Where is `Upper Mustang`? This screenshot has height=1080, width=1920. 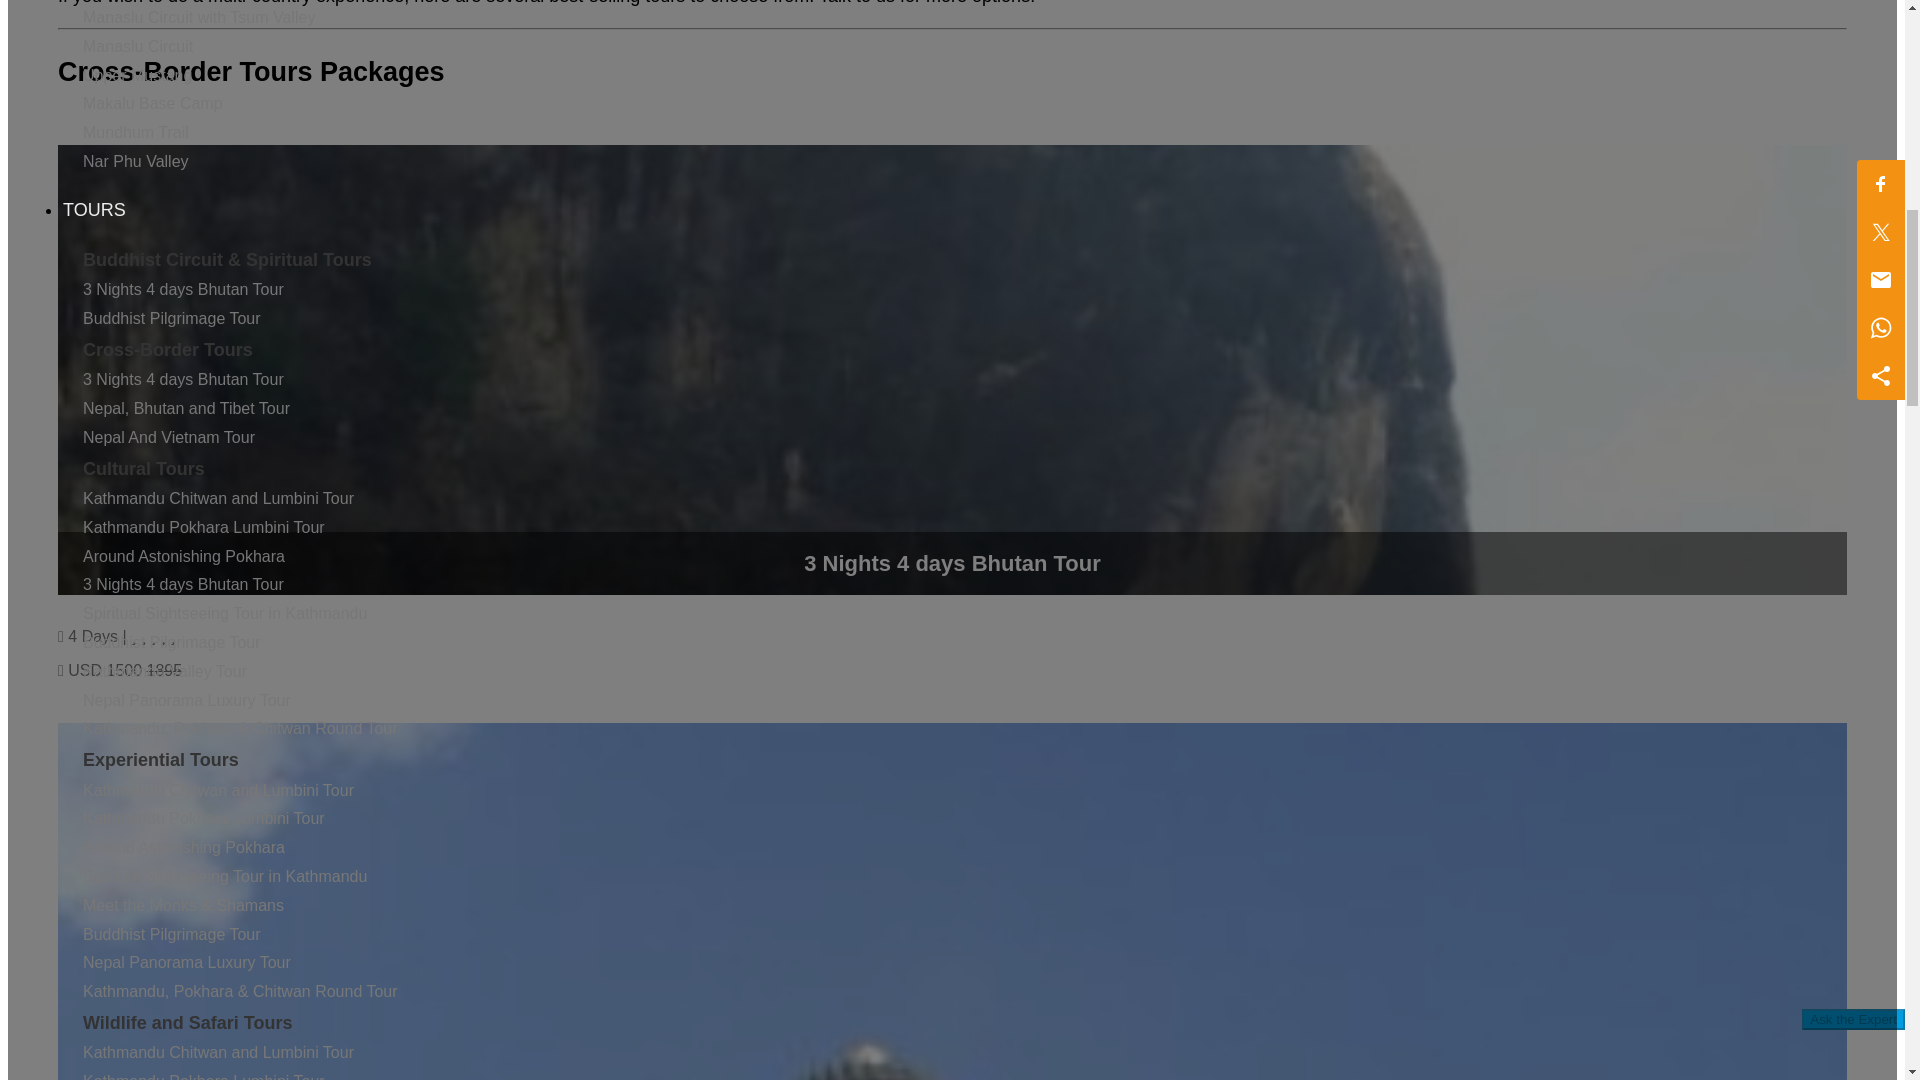
Upper Mustang is located at coordinates (137, 75).